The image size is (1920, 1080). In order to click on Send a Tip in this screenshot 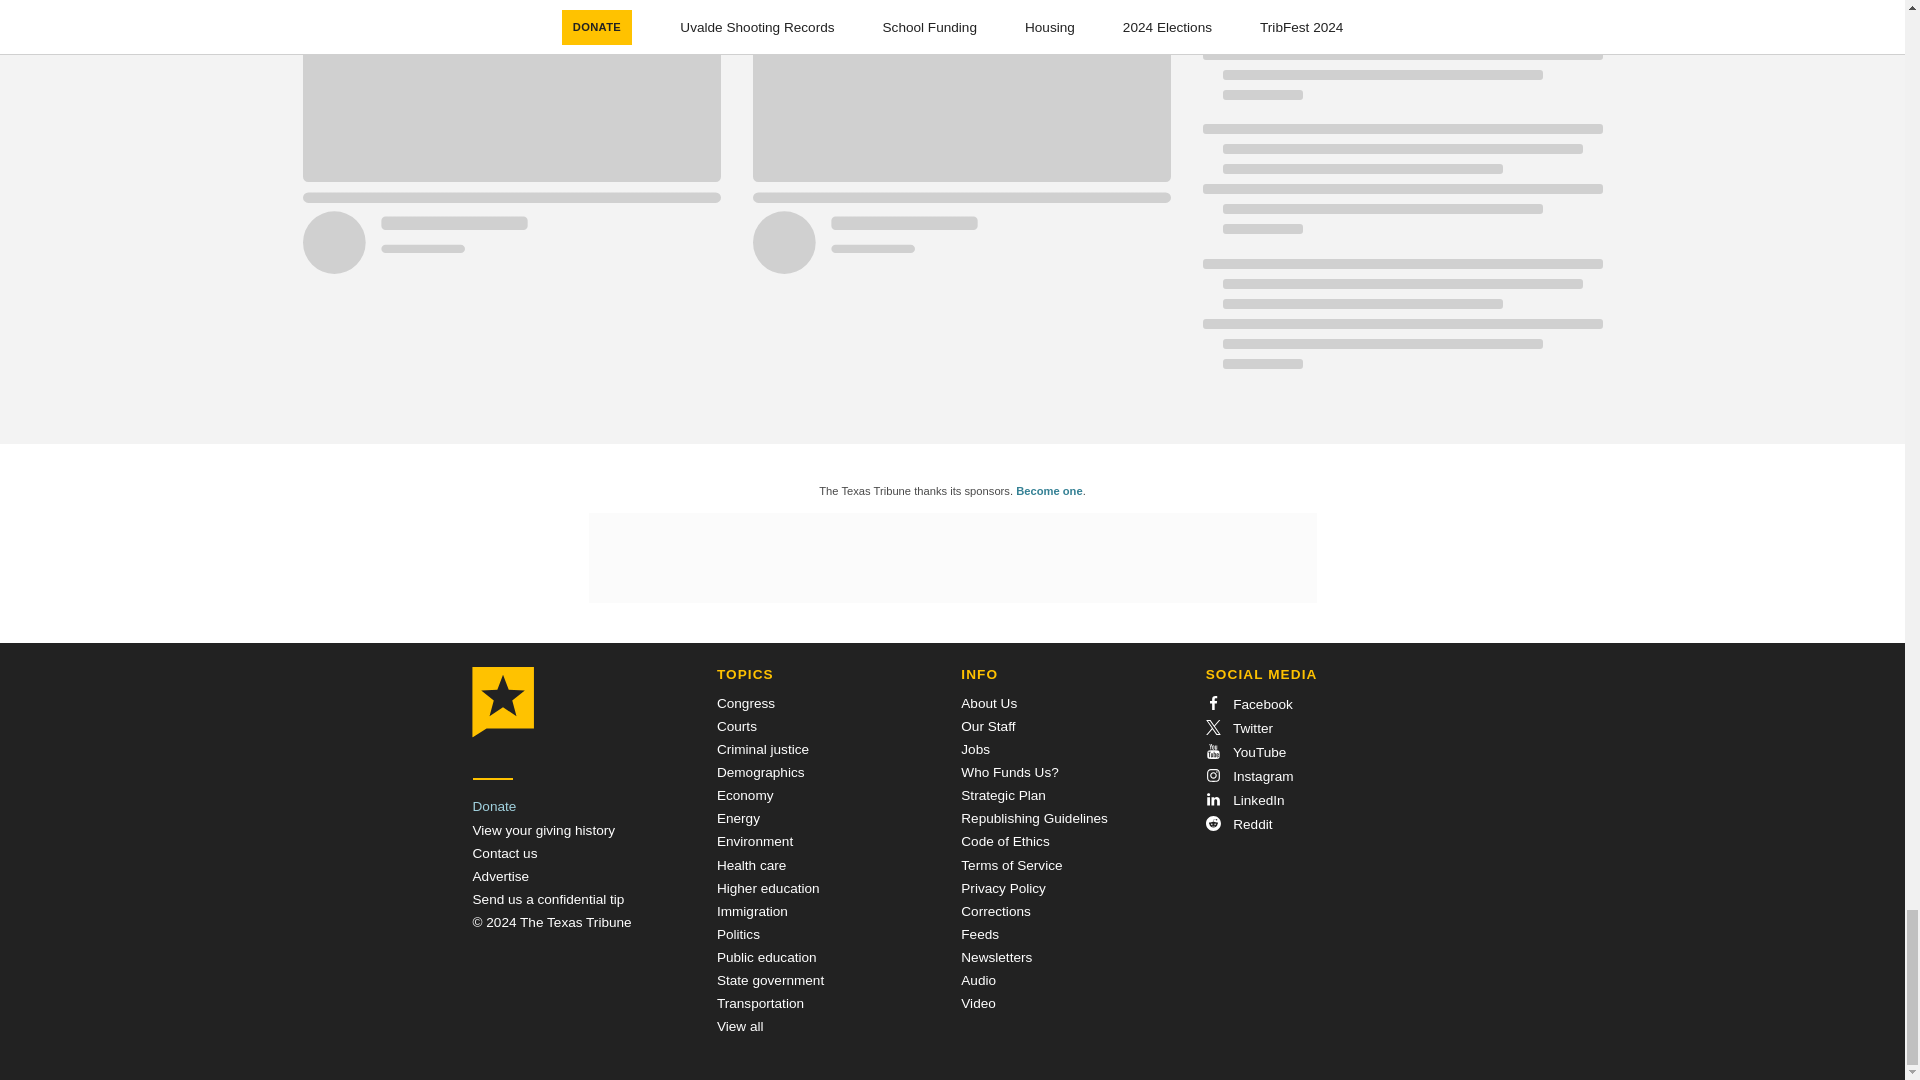, I will do `click(548, 900)`.